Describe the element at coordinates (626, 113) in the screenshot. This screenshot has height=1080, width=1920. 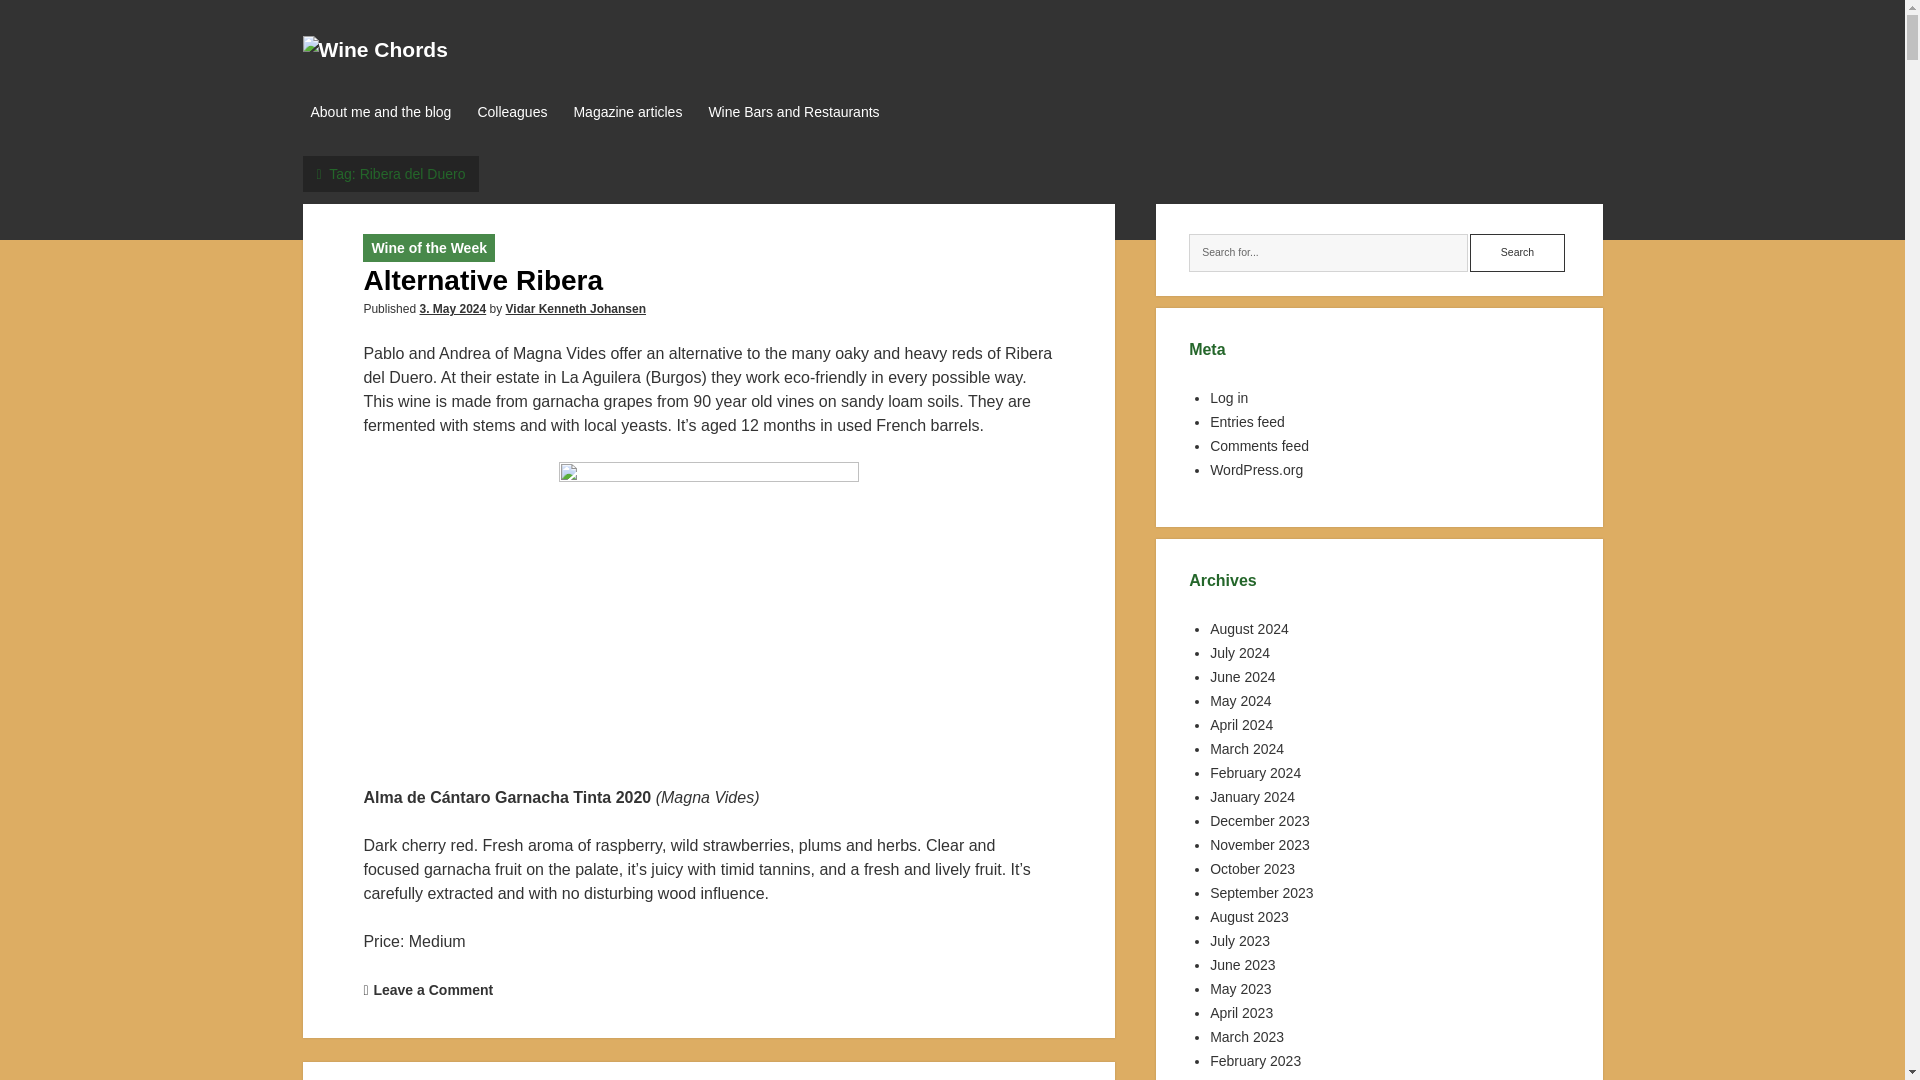
I see `Magazine articles` at that location.